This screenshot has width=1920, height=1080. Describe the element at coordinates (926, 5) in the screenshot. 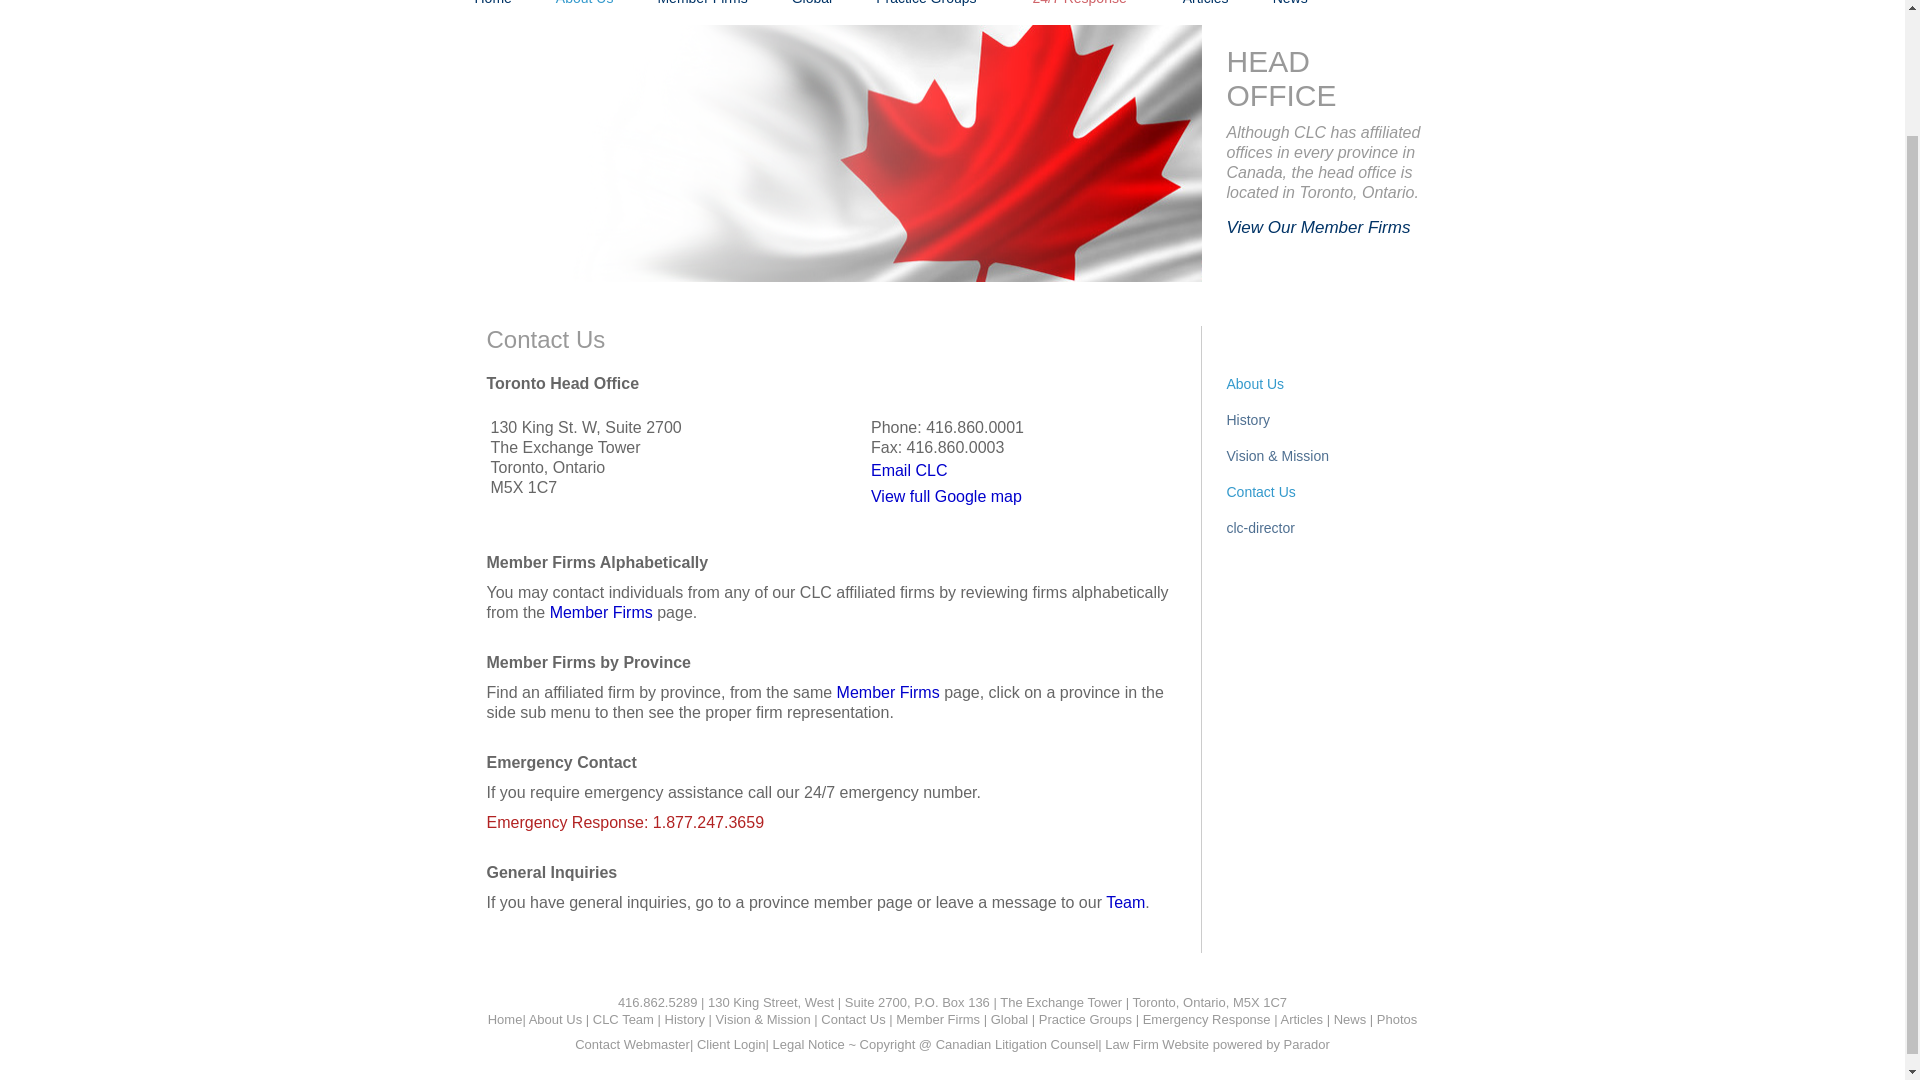

I see `Practice Groups` at that location.